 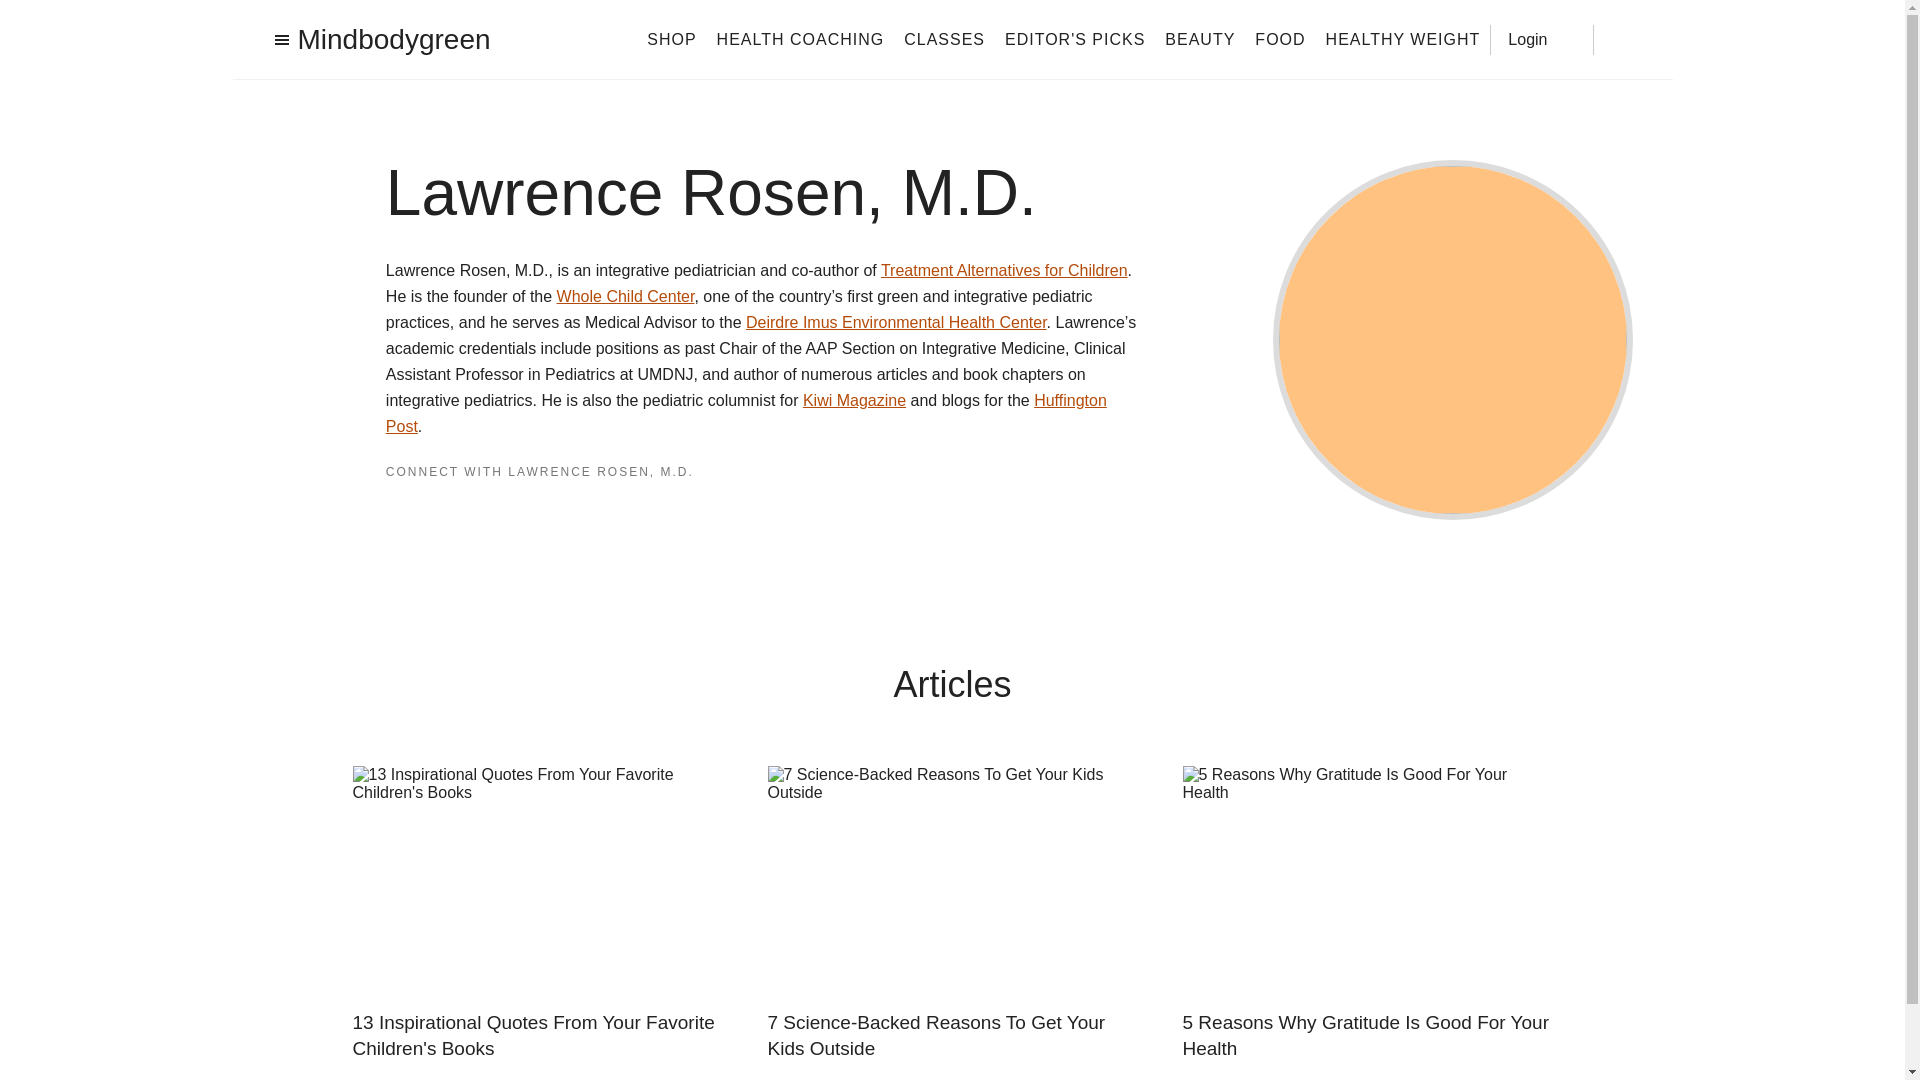 I want to click on HEALTH COACHING, so click(x=800, y=38).